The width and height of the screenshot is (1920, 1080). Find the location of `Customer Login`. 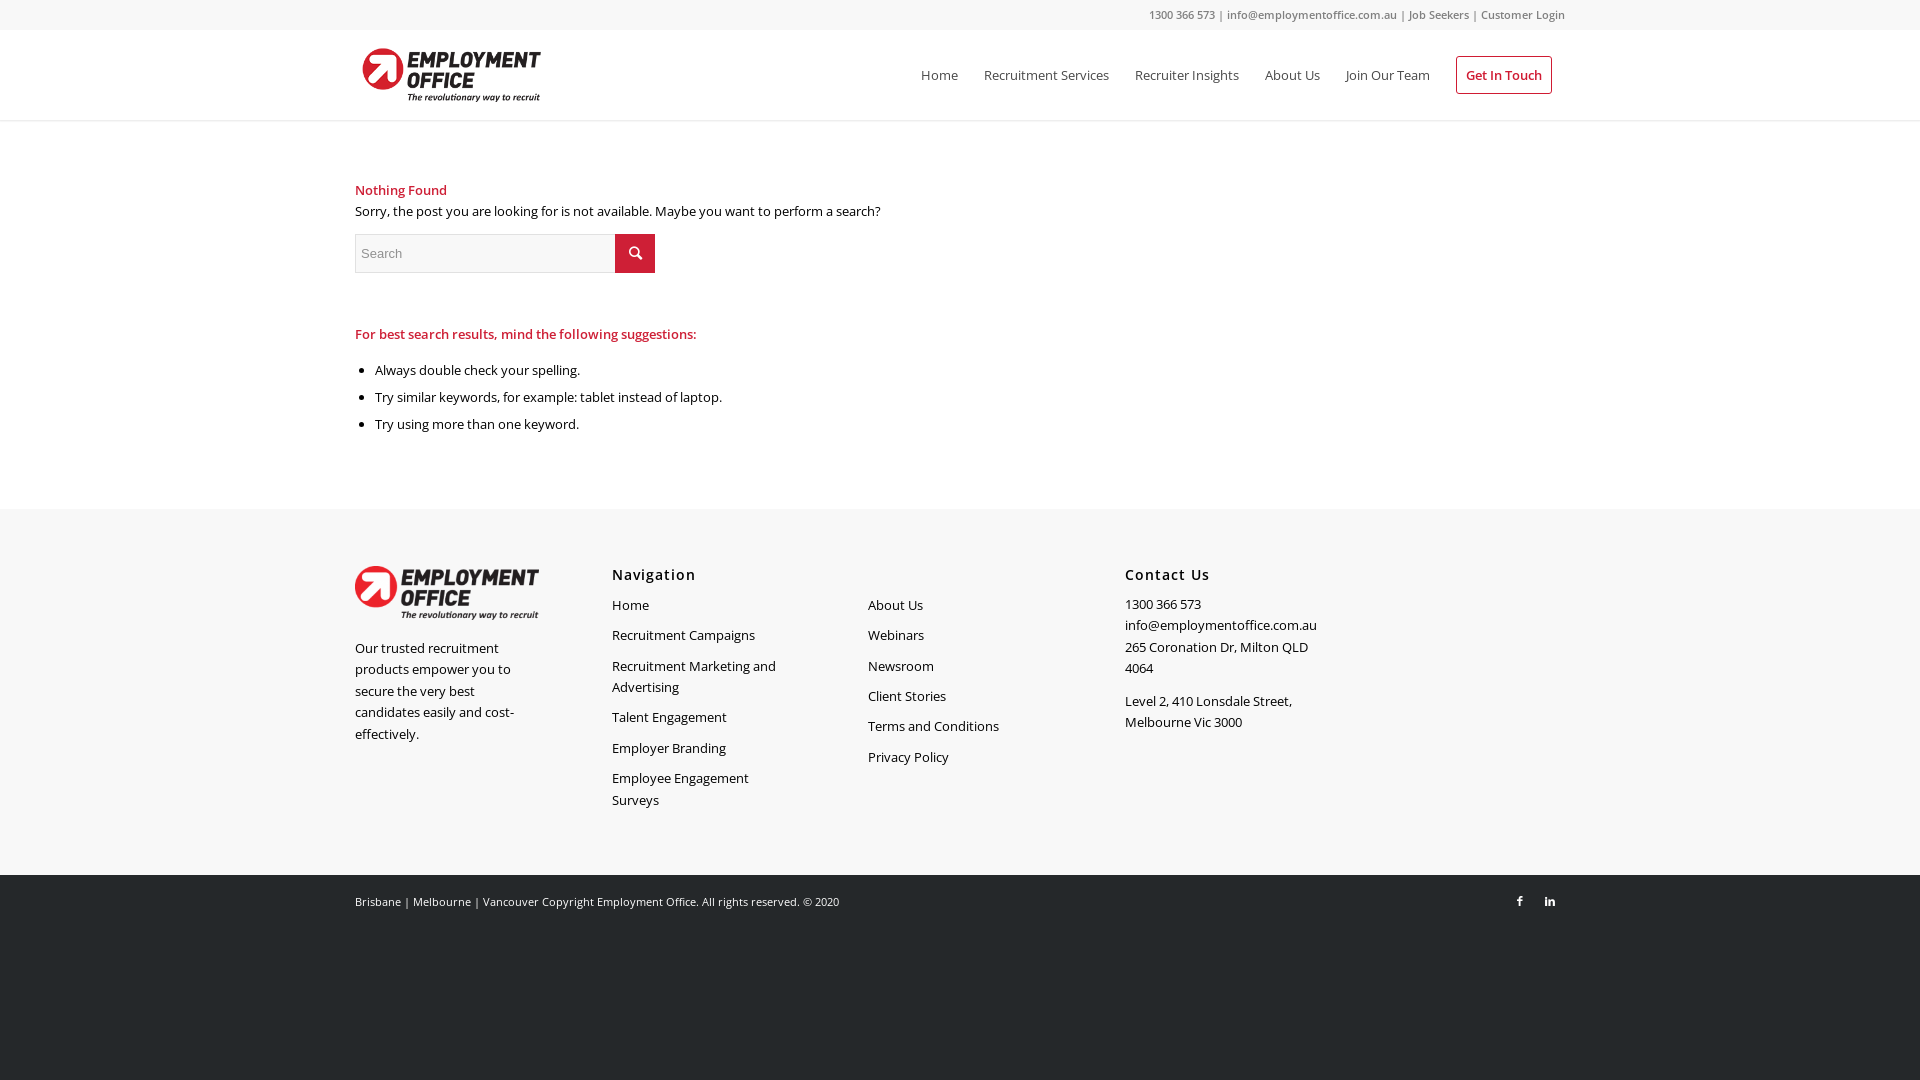

Customer Login is located at coordinates (1523, 14).